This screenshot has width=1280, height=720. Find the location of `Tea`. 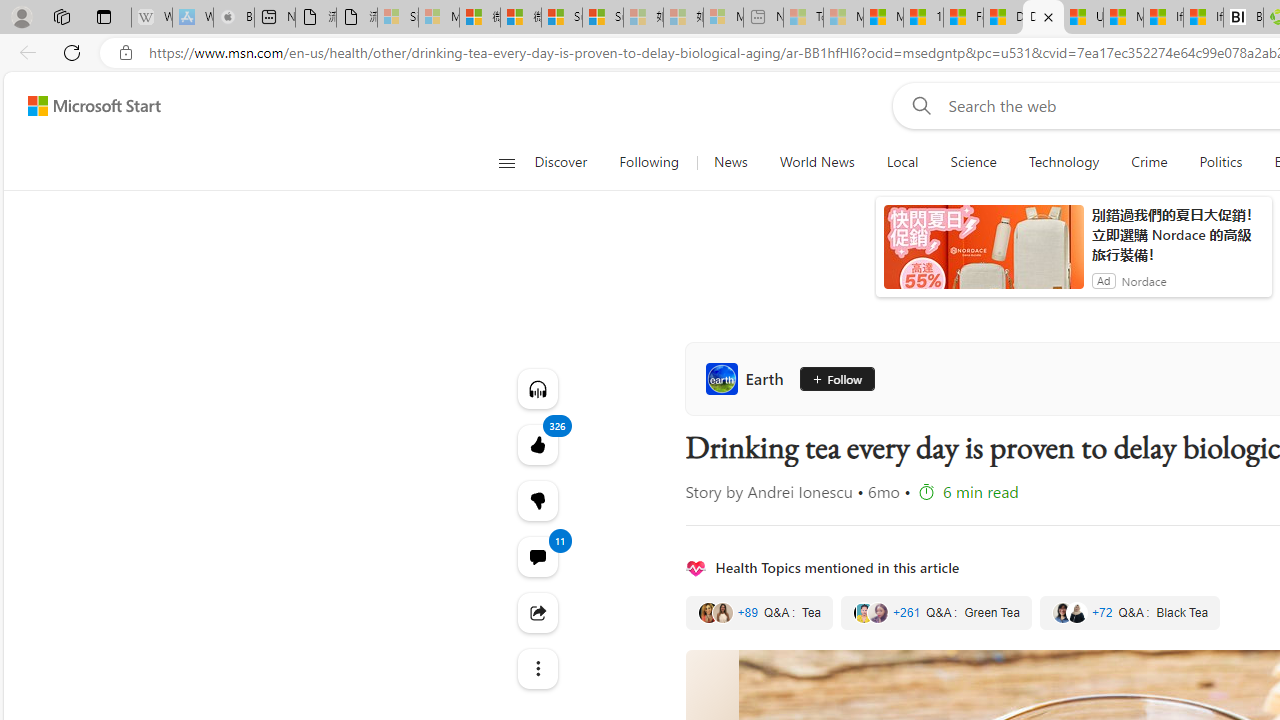

Tea is located at coordinates (759, 613).